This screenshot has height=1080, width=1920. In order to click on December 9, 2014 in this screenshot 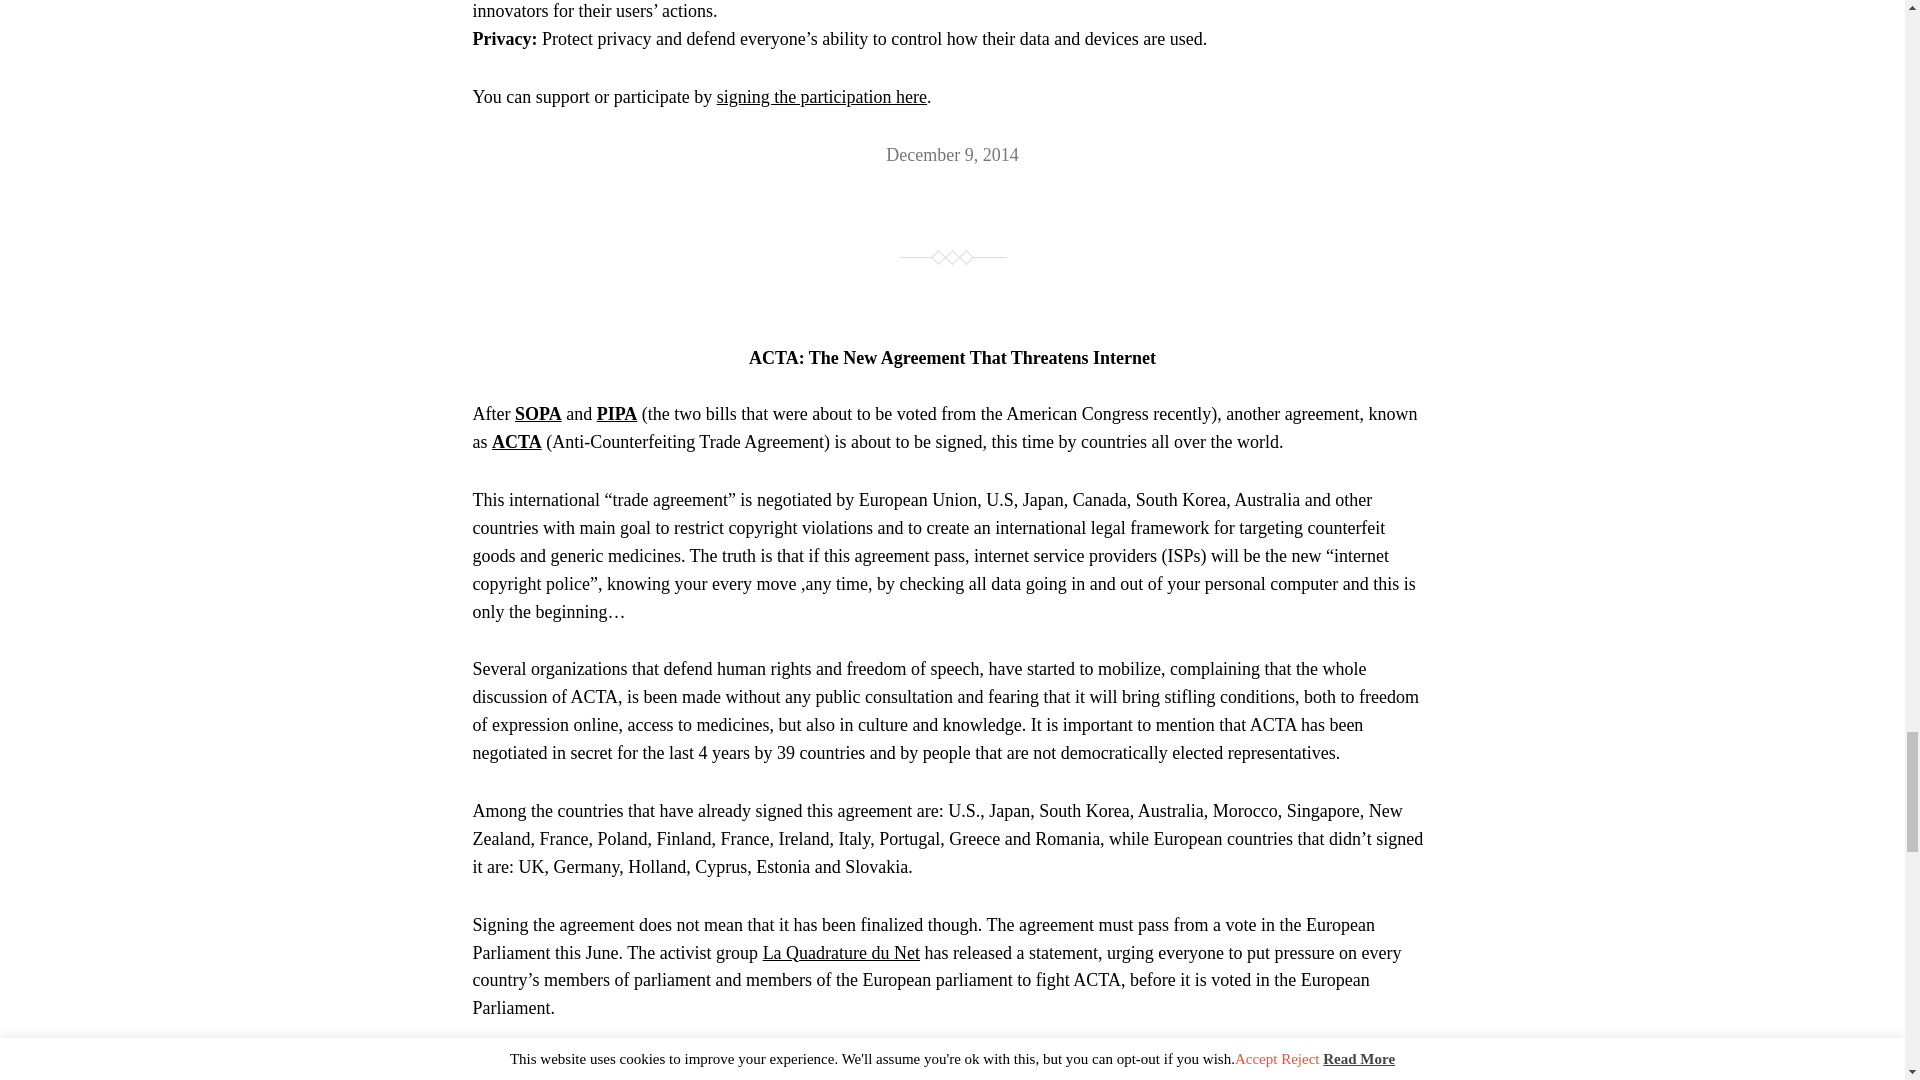, I will do `click(951, 154)`.